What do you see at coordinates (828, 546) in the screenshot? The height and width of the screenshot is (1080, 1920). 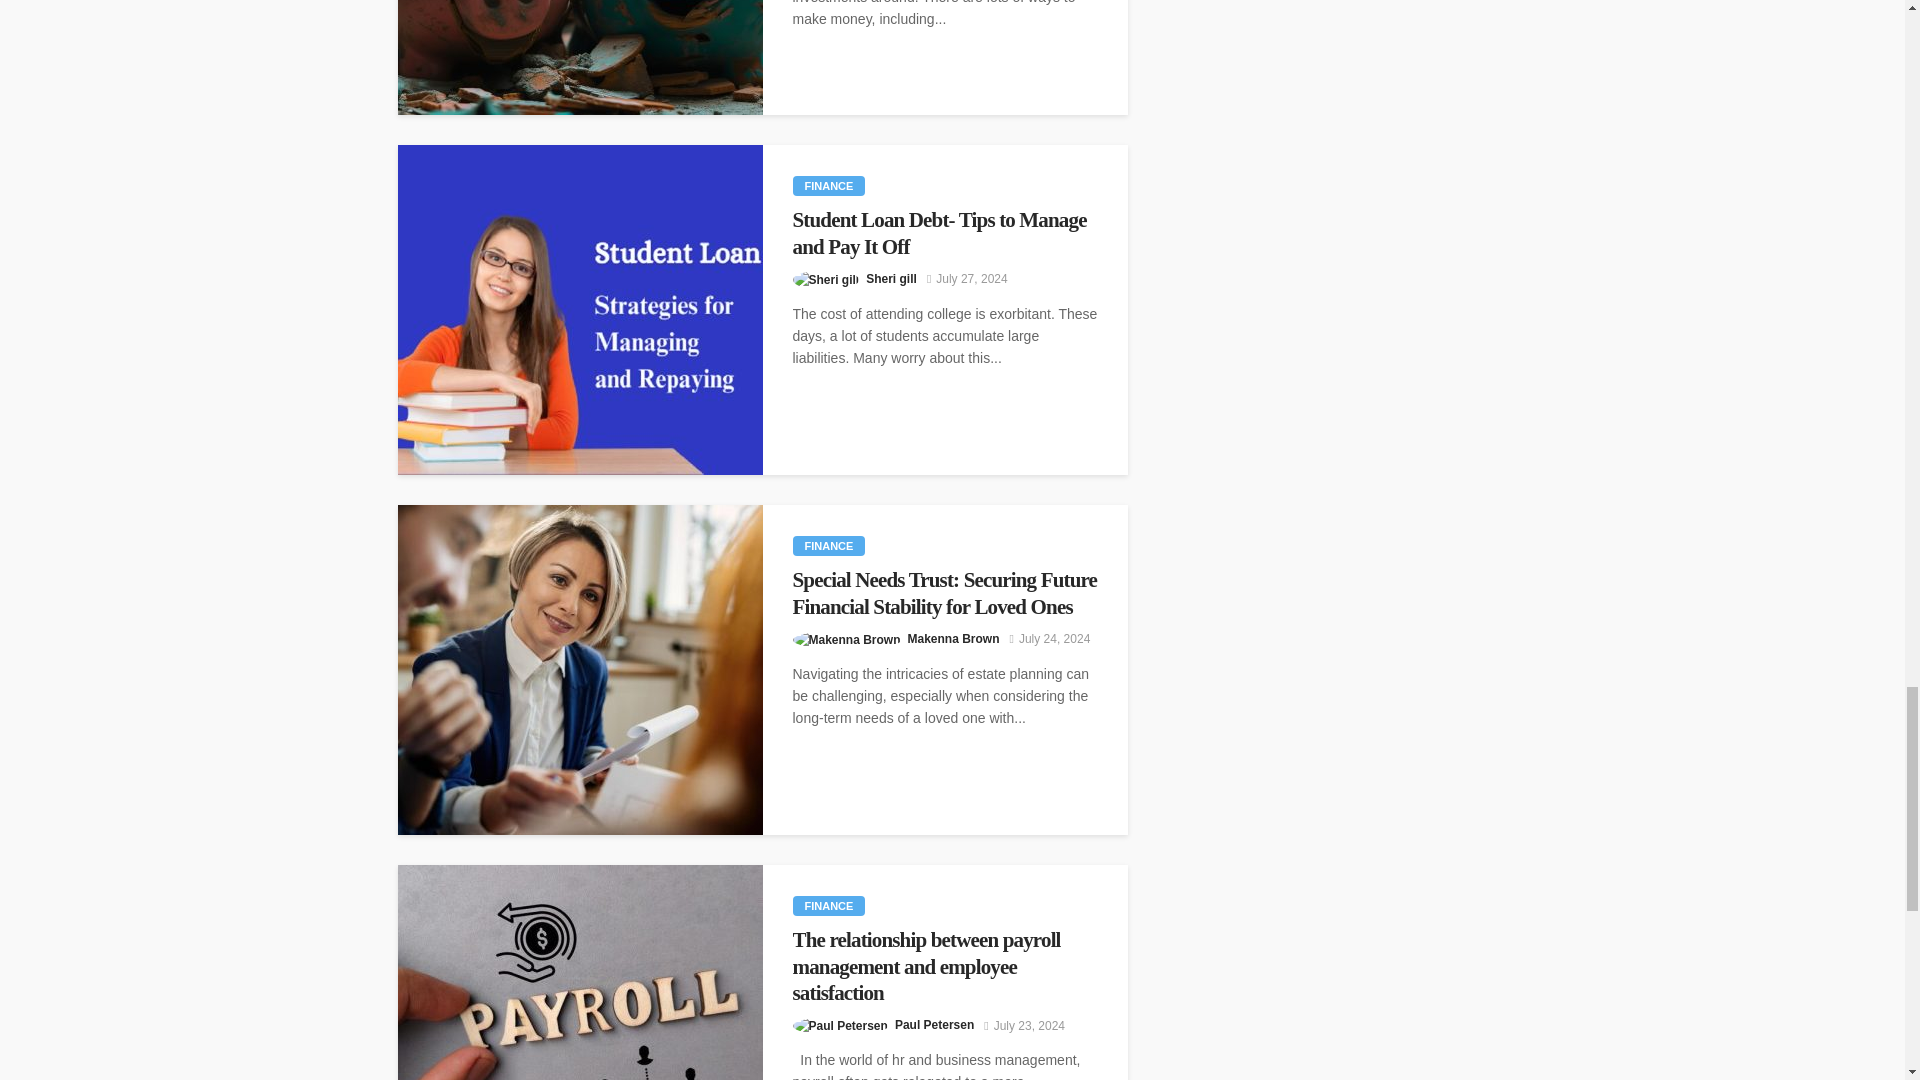 I see `Finance` at bounding box center [828, 546].